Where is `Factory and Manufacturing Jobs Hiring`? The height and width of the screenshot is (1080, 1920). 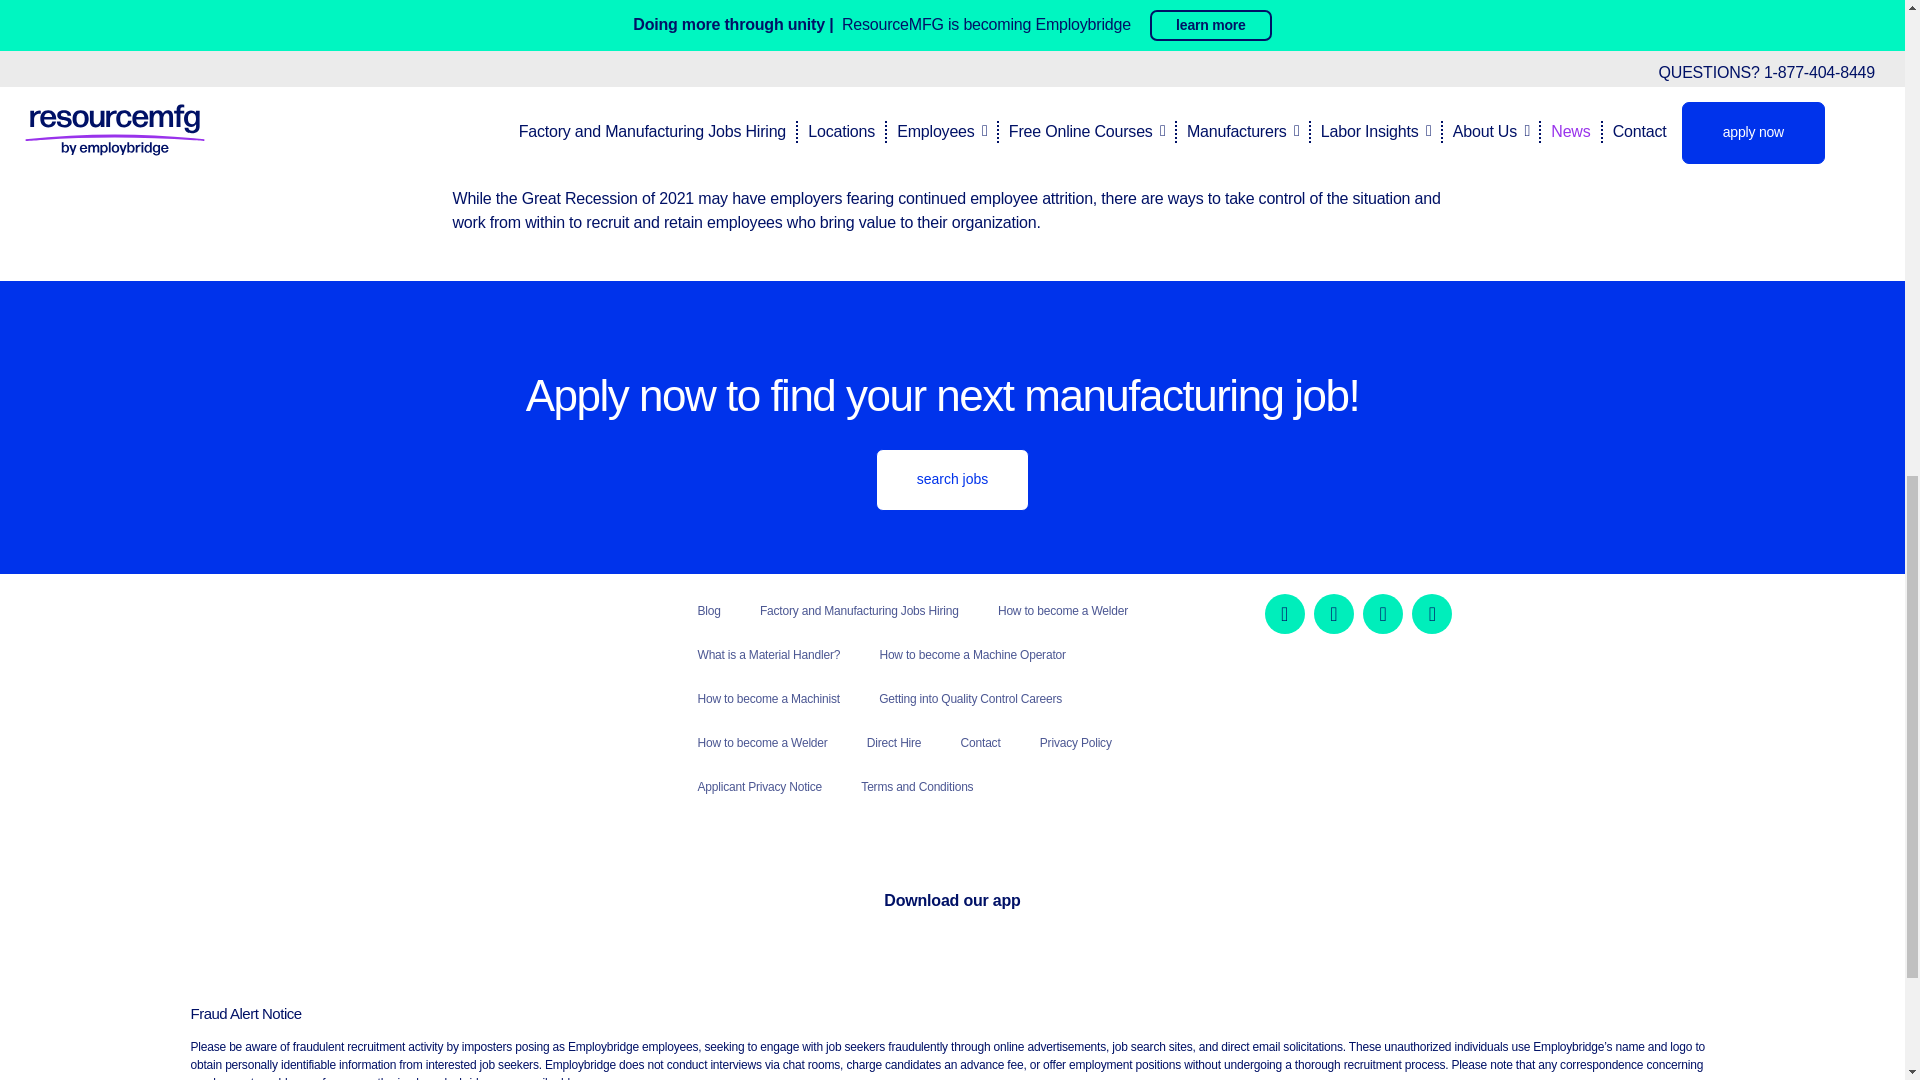 Factory and Manufacturing Jobs Hiring is located at coordinates (859, 610).